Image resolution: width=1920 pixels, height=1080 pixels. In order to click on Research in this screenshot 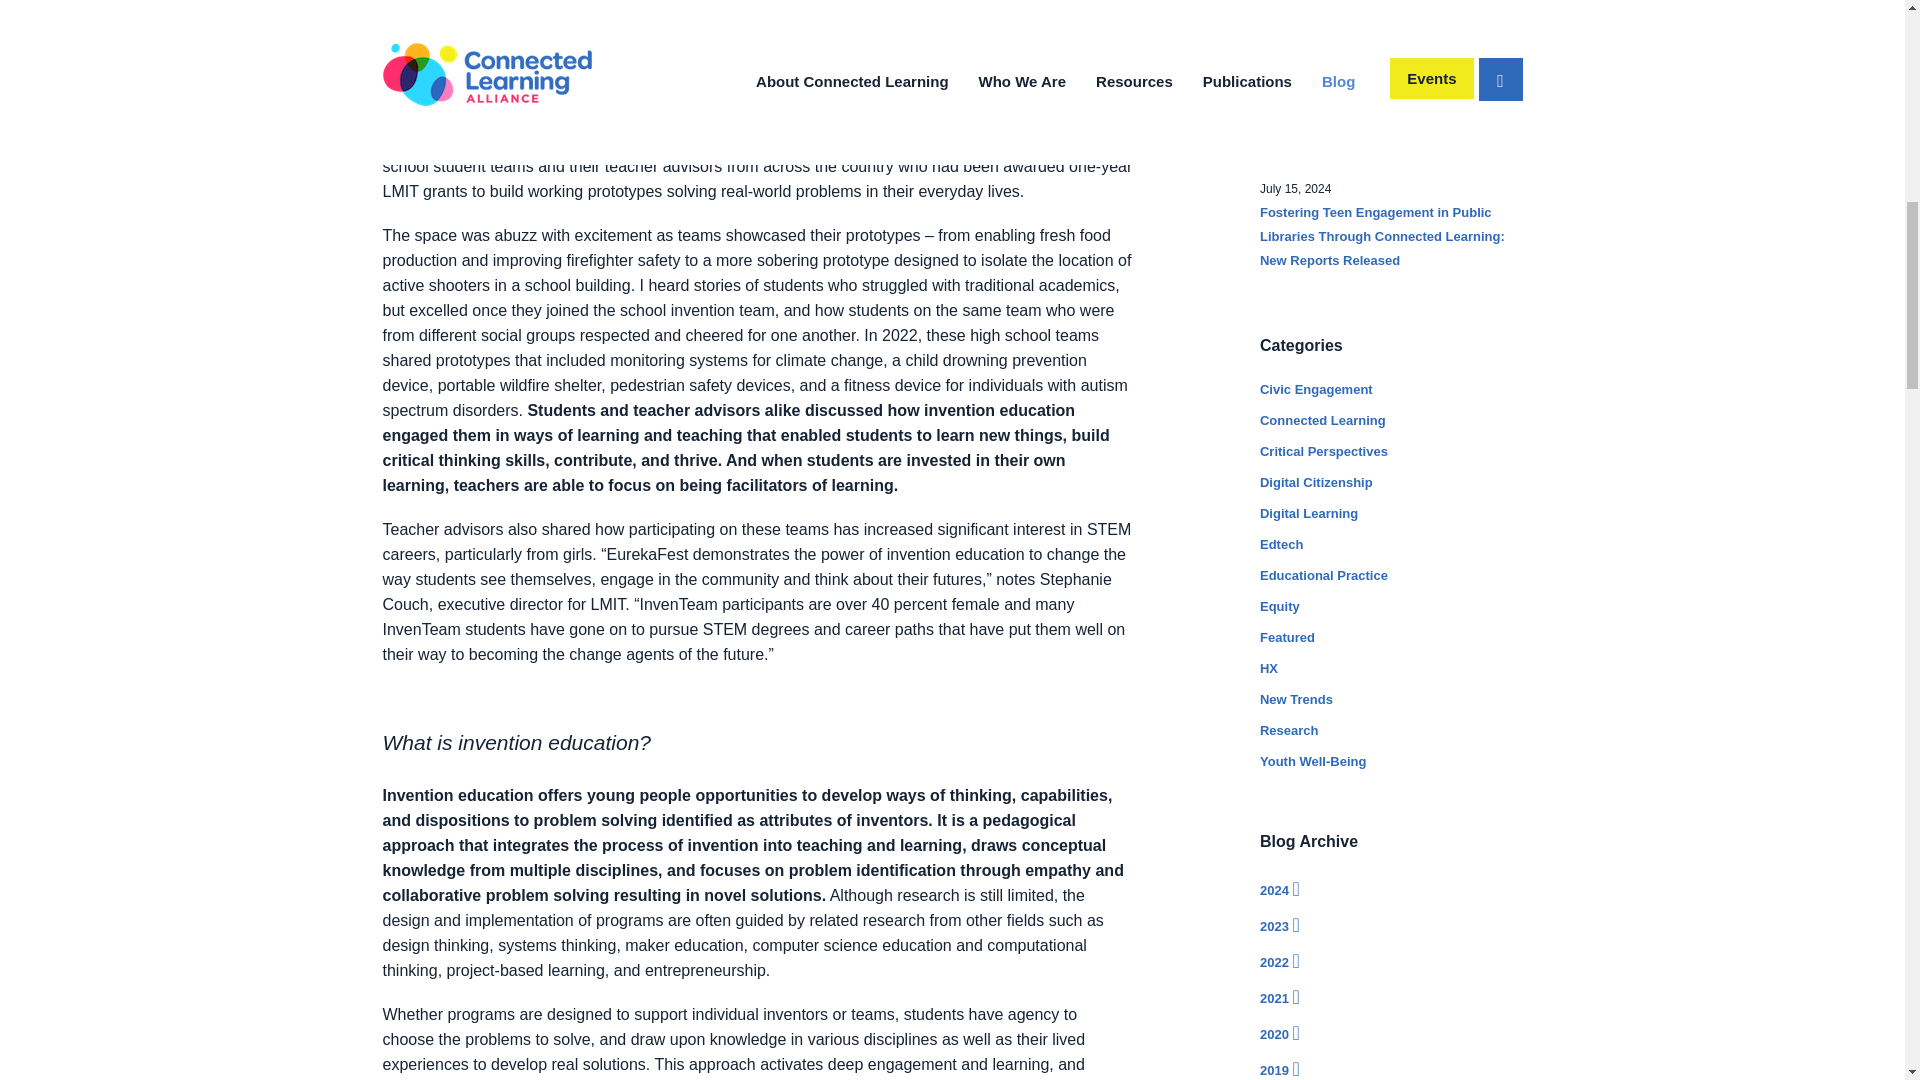, I will do `click(1289, 730)`.